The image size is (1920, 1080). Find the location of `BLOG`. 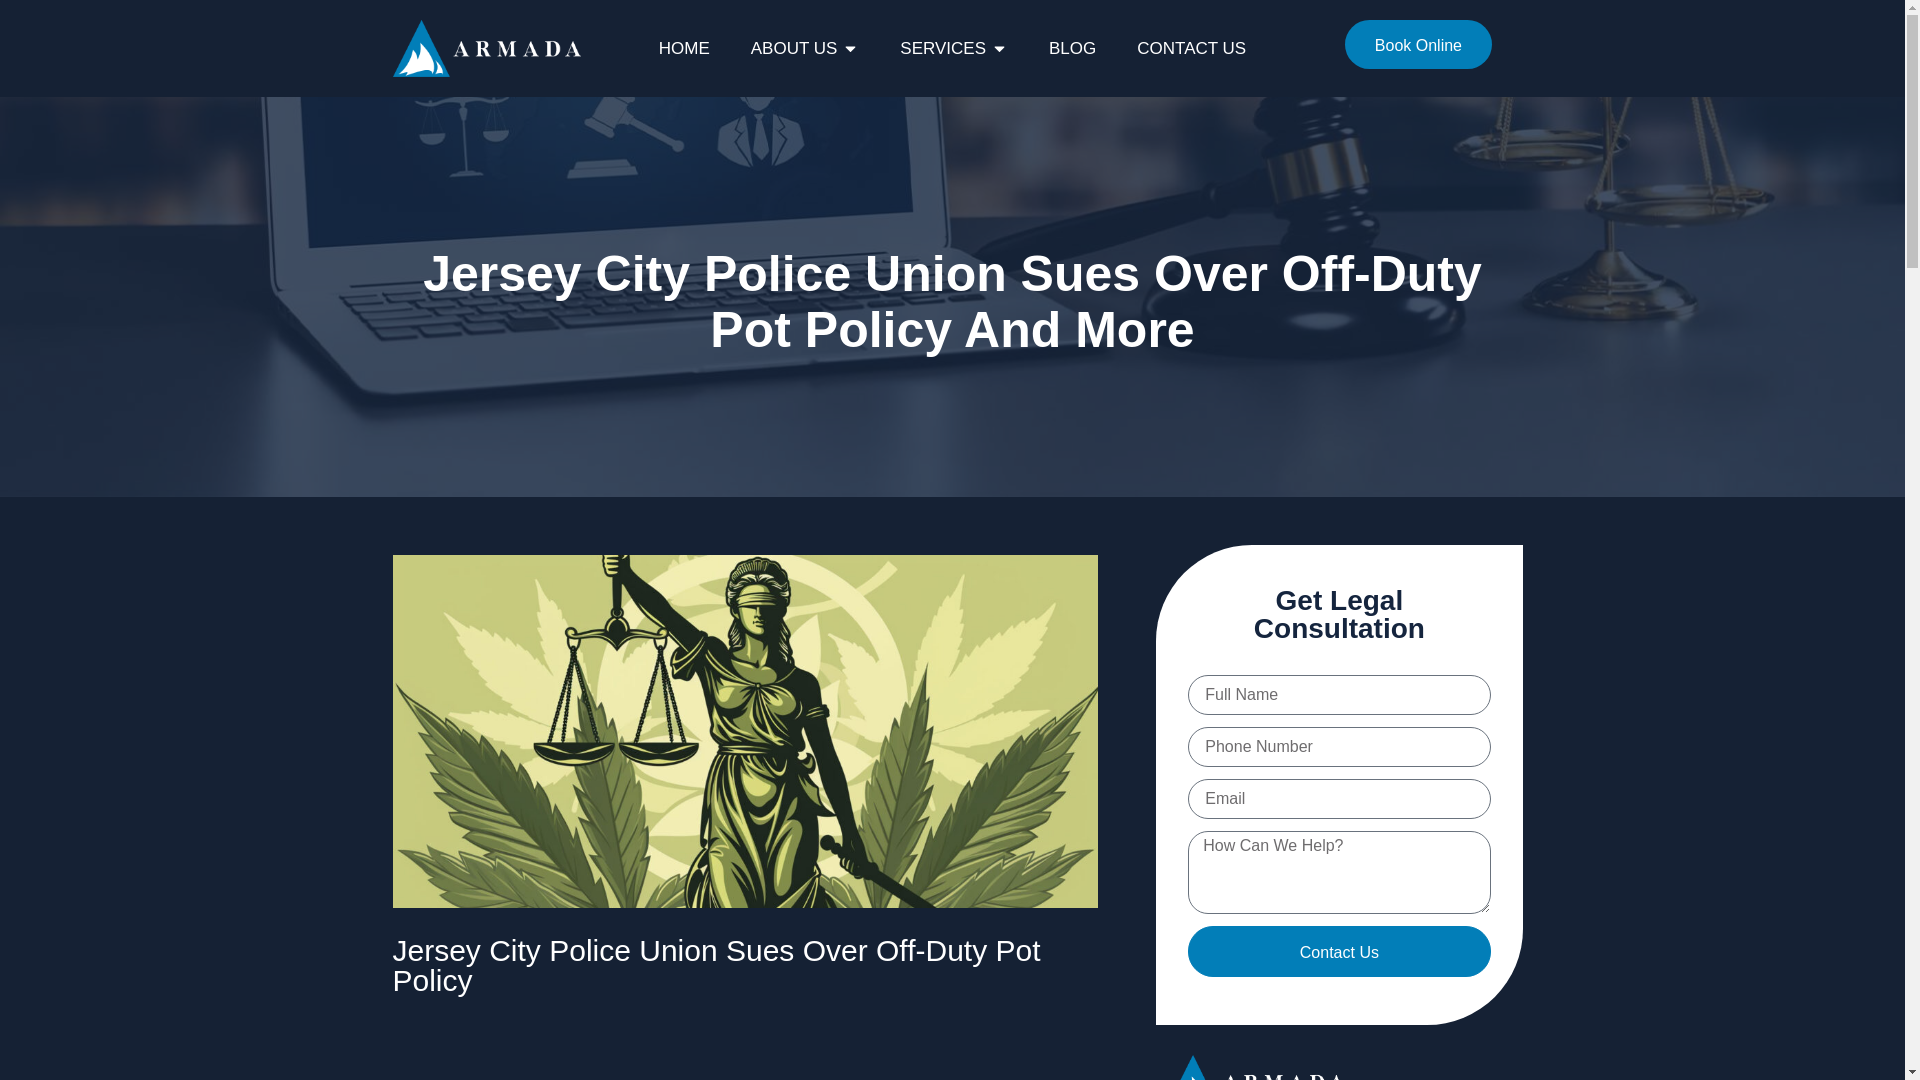

BLOG is located at coordinates (1072, 48).